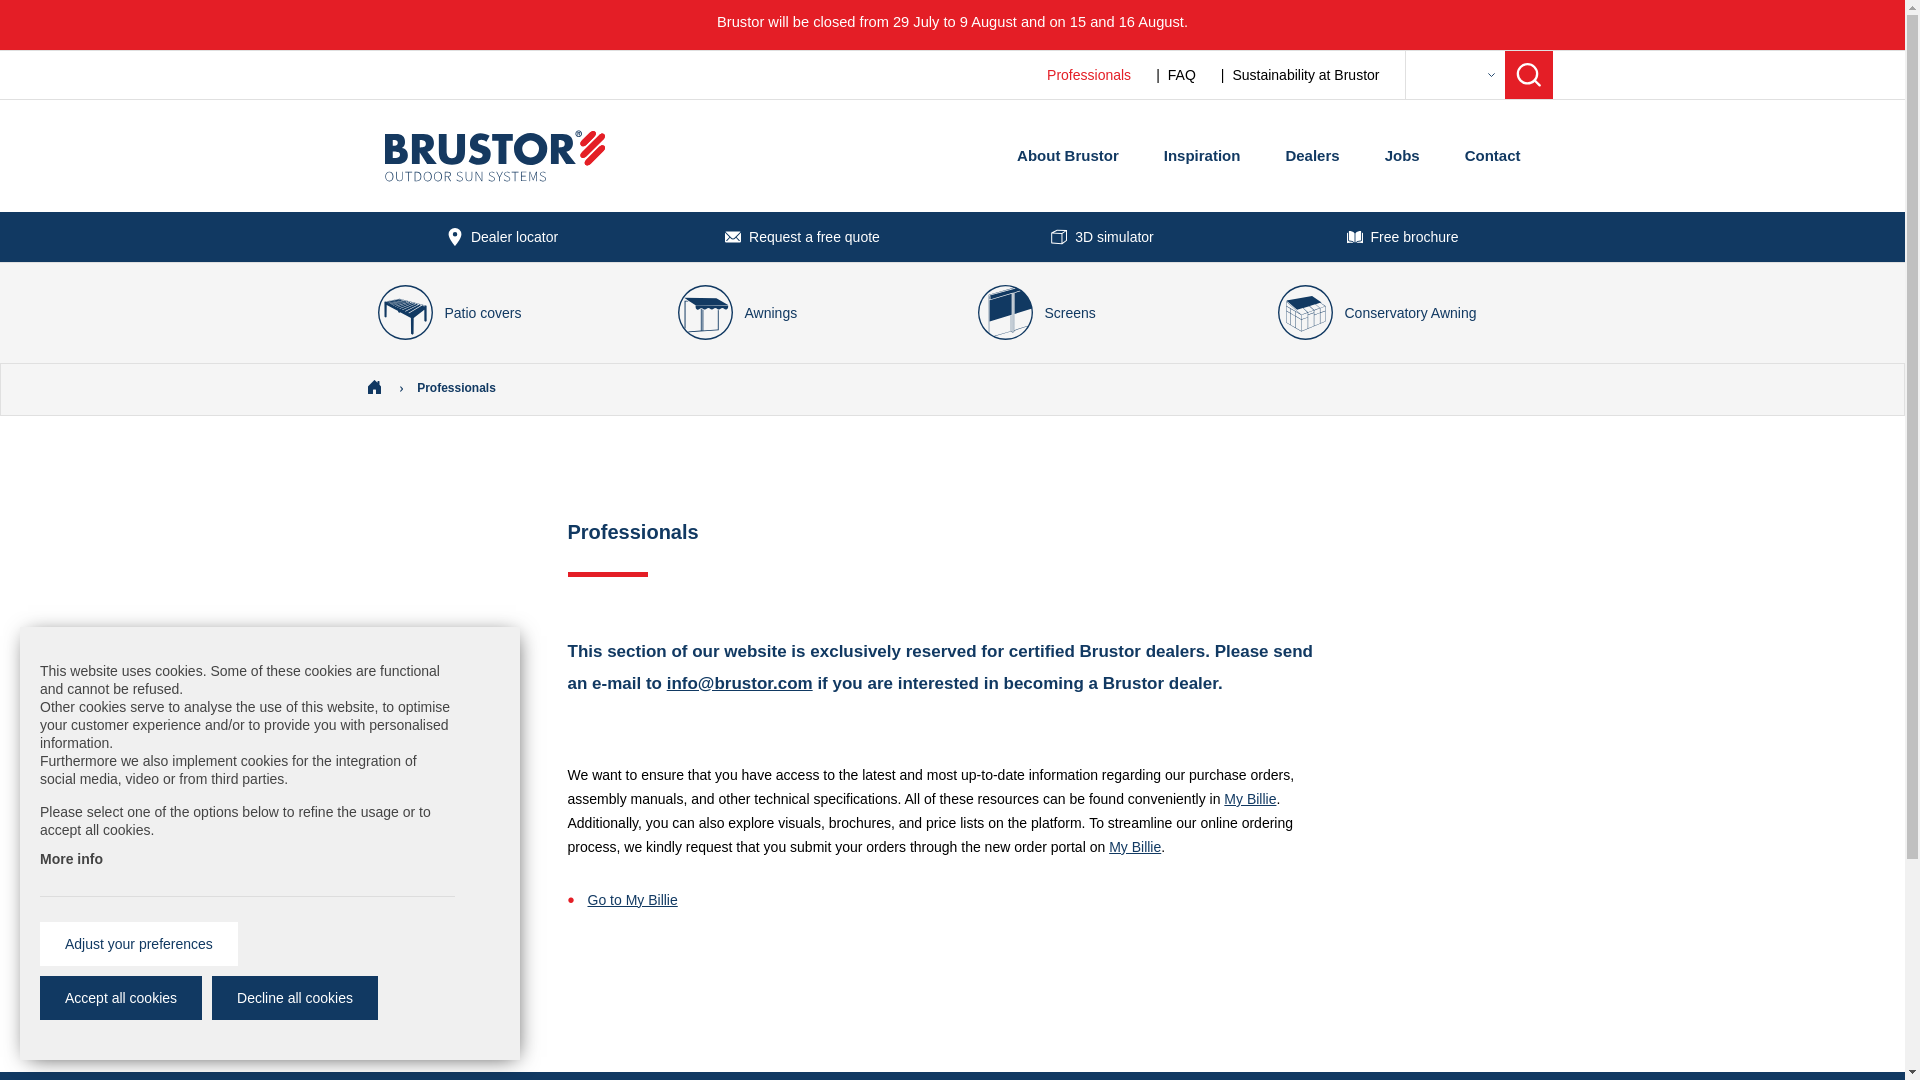 This screenshot has height=1080, width=1920. Describe the element at coordinates (502, 312) in the screenshot. I see `Patio covers` at that location.